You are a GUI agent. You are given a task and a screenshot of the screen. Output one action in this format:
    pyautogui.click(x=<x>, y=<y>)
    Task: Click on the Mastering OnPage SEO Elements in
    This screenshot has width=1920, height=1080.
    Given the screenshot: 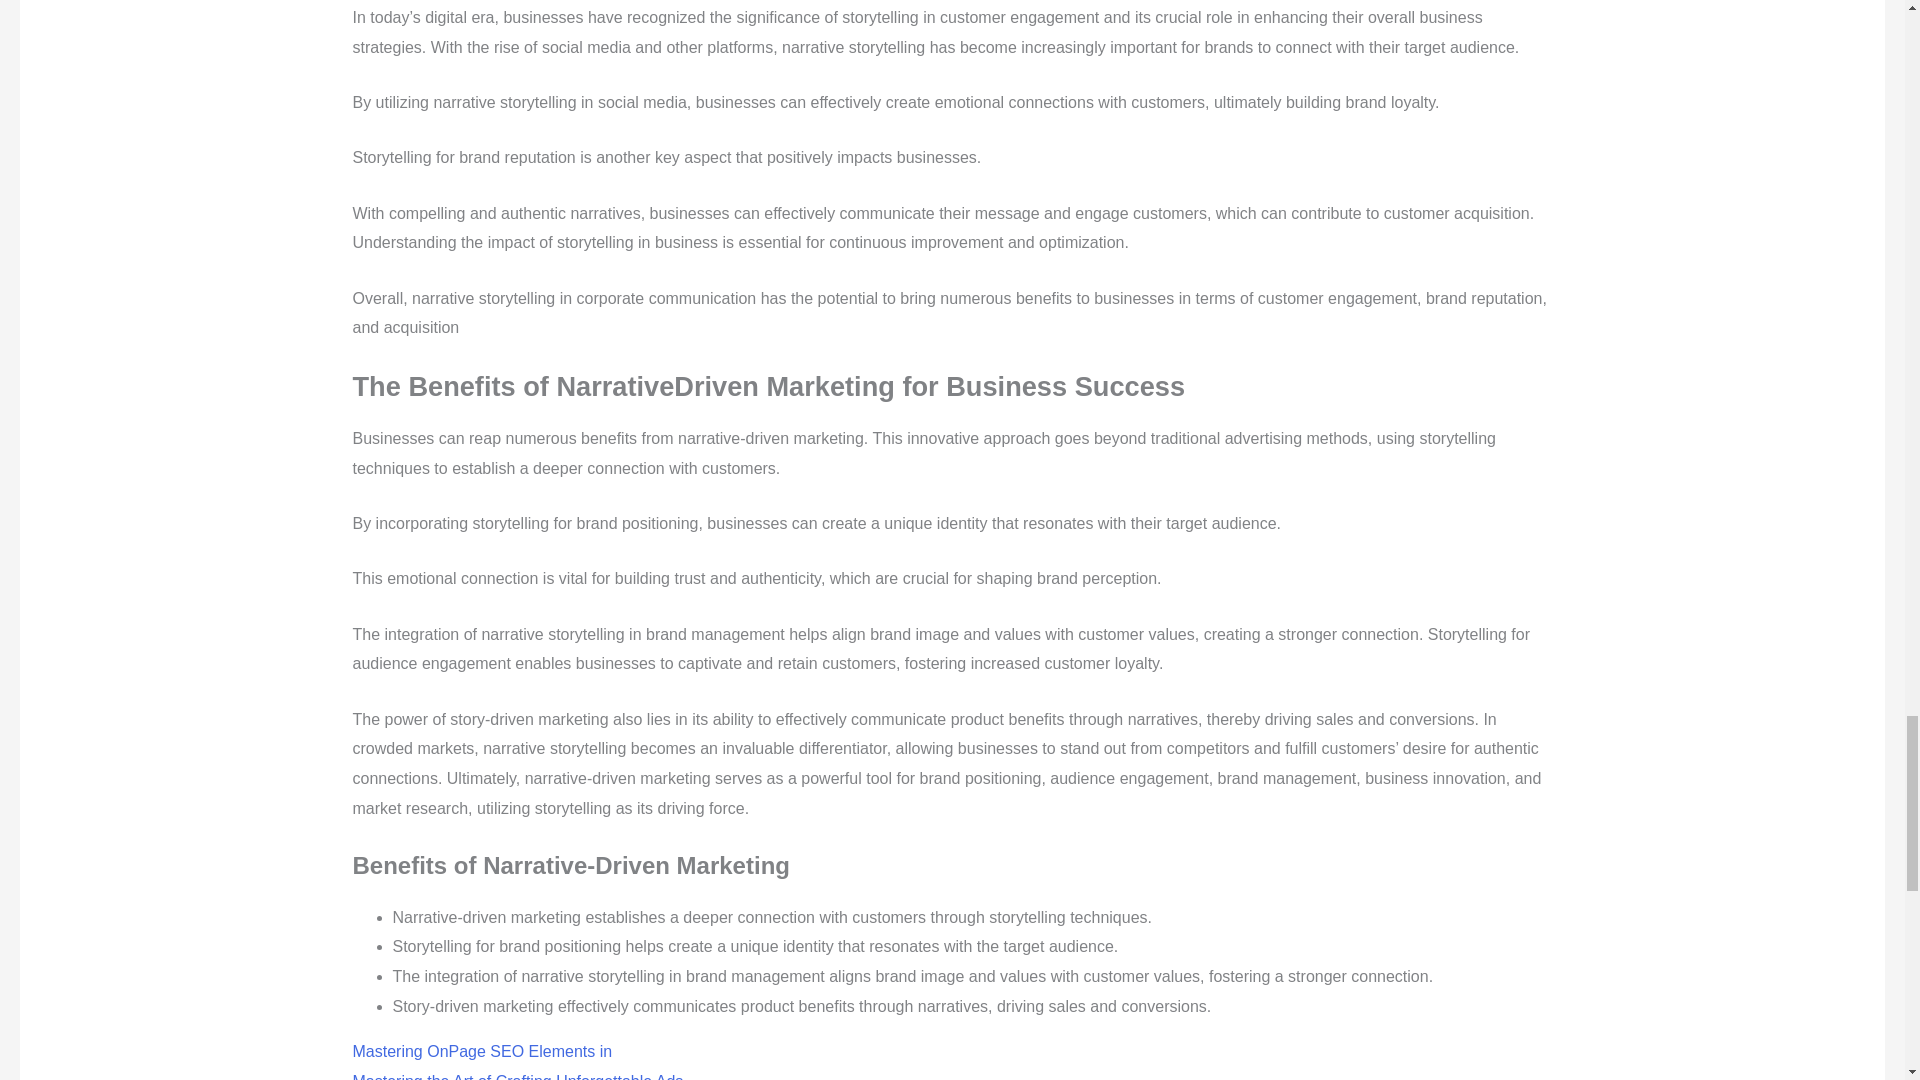 What is the action you would take?
    pyautogui.click(x=482, y=1051)
    